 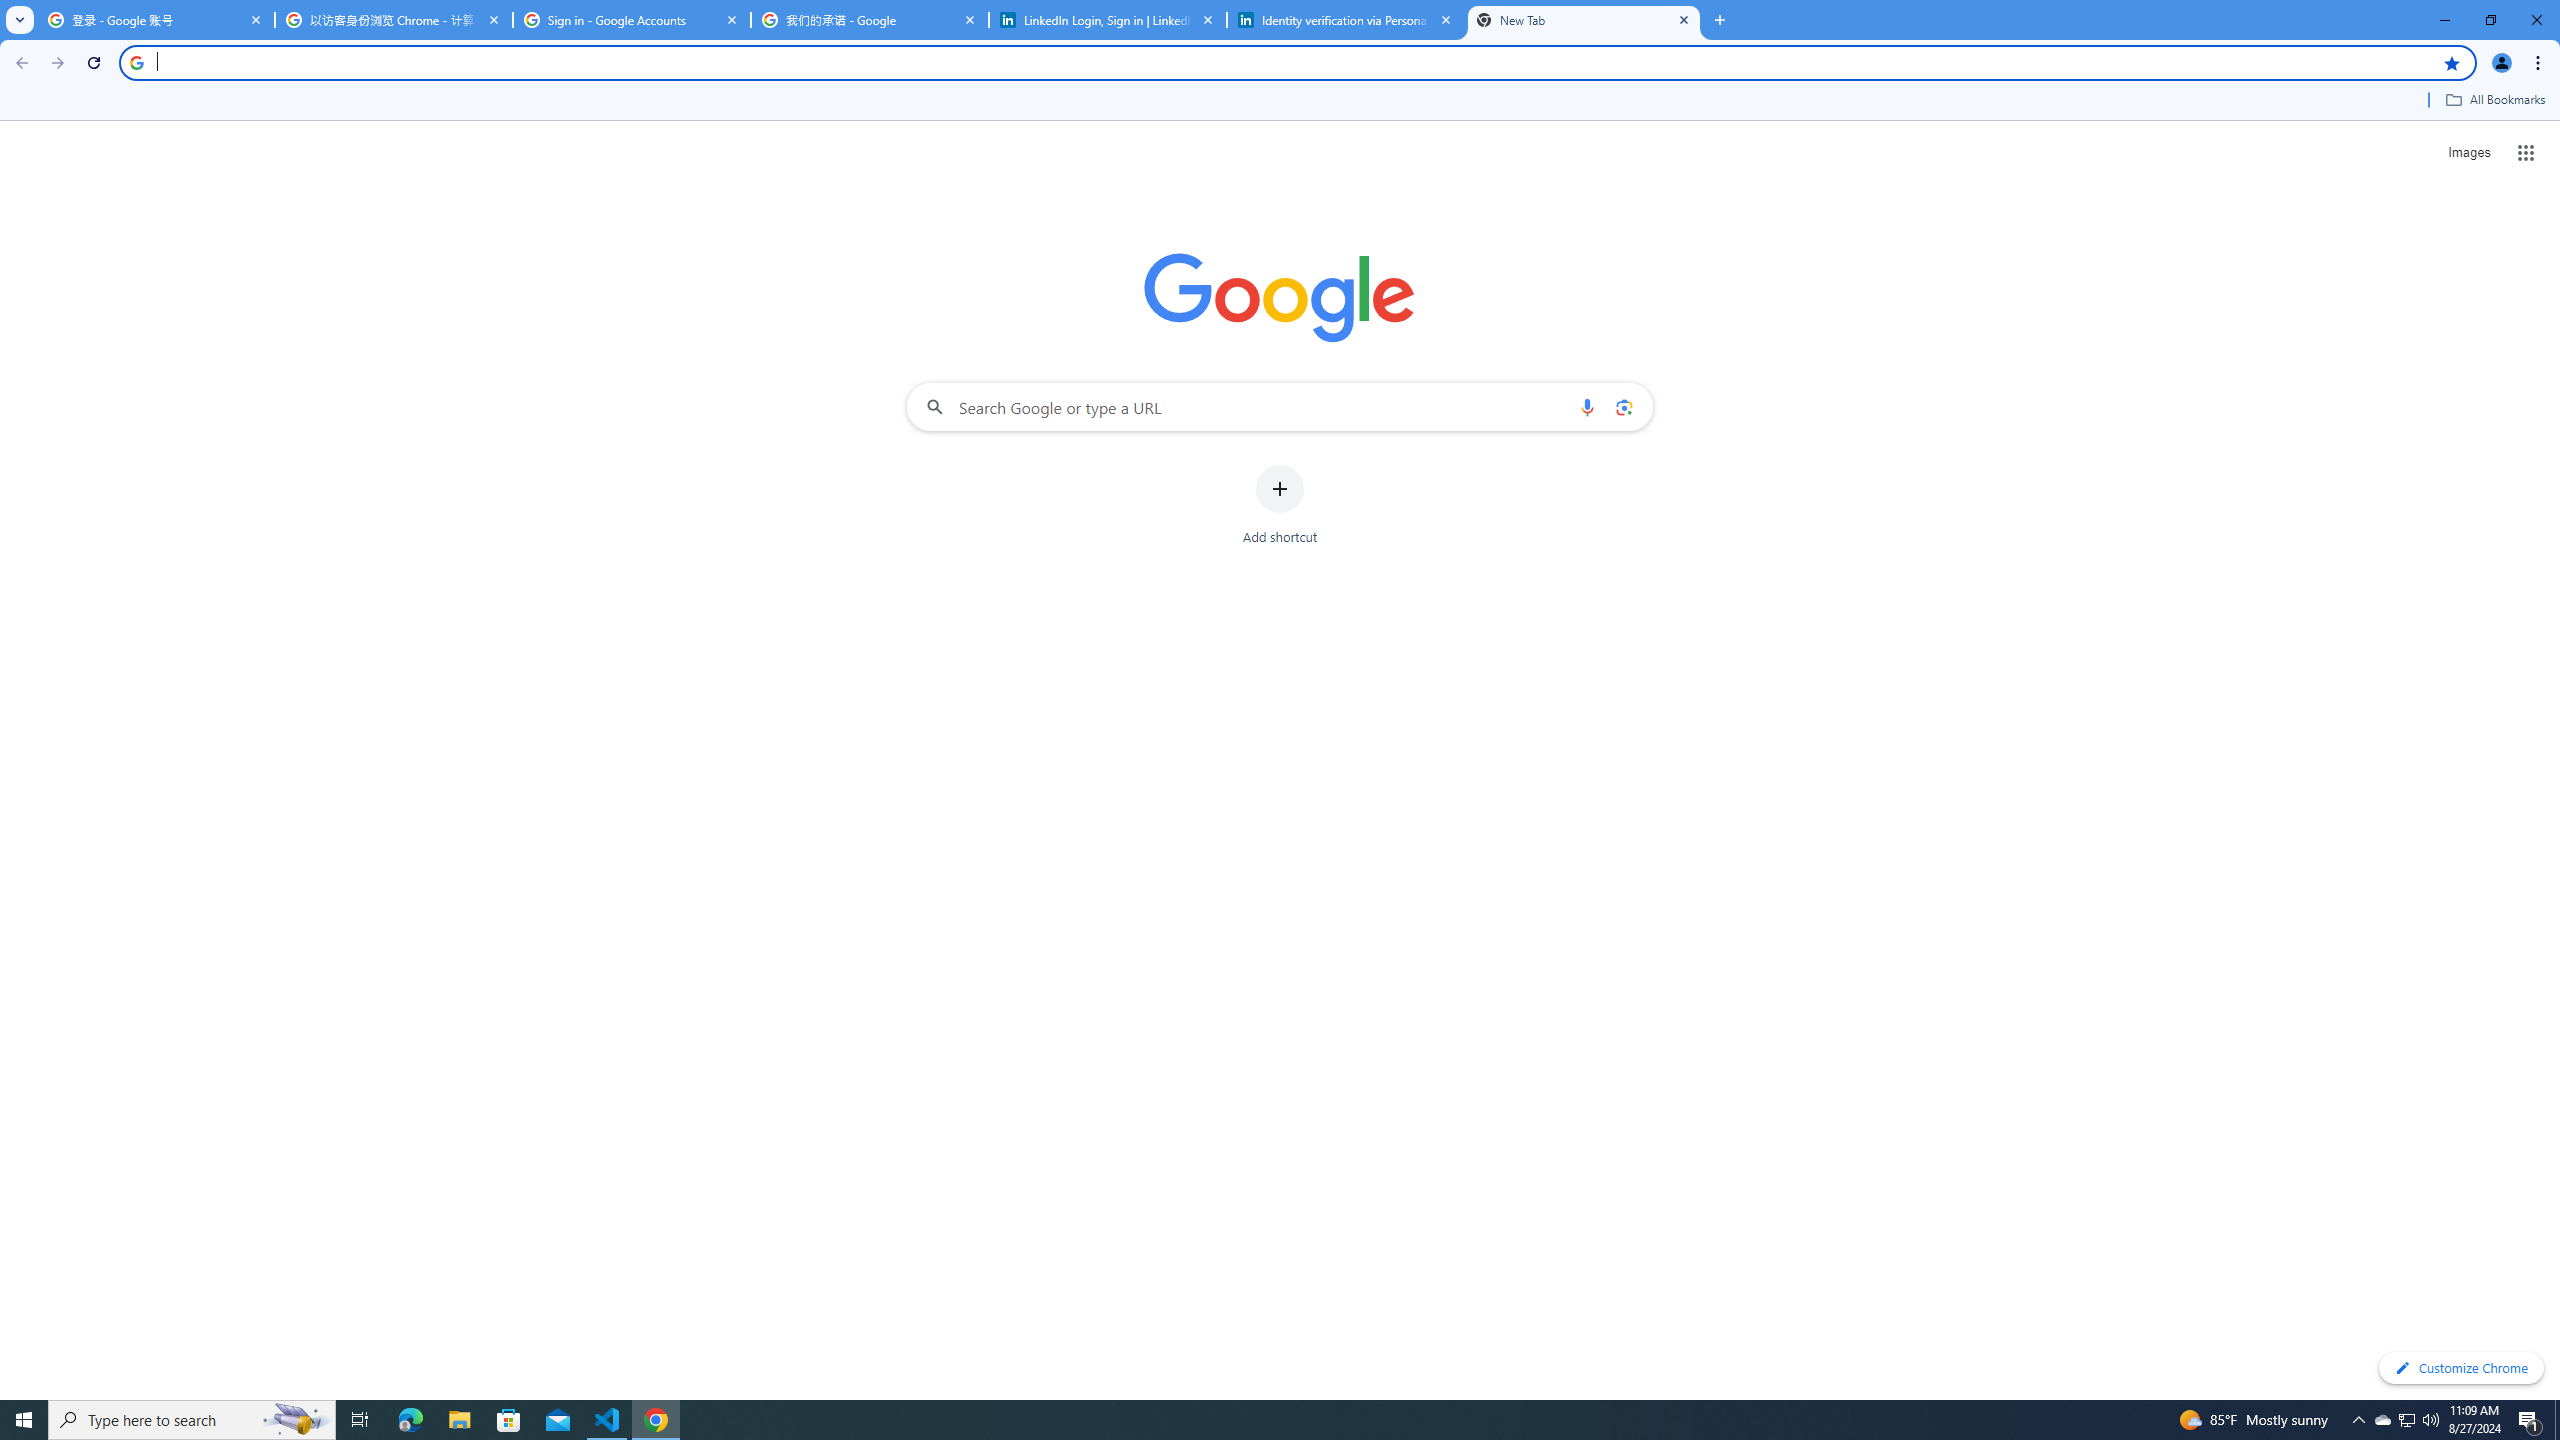 What do you see at coordinates (1108, 20) in the screenshot?
I see `LinkedIn Login, Sign in | LinkedIn` at bounding box center [1108, 20].